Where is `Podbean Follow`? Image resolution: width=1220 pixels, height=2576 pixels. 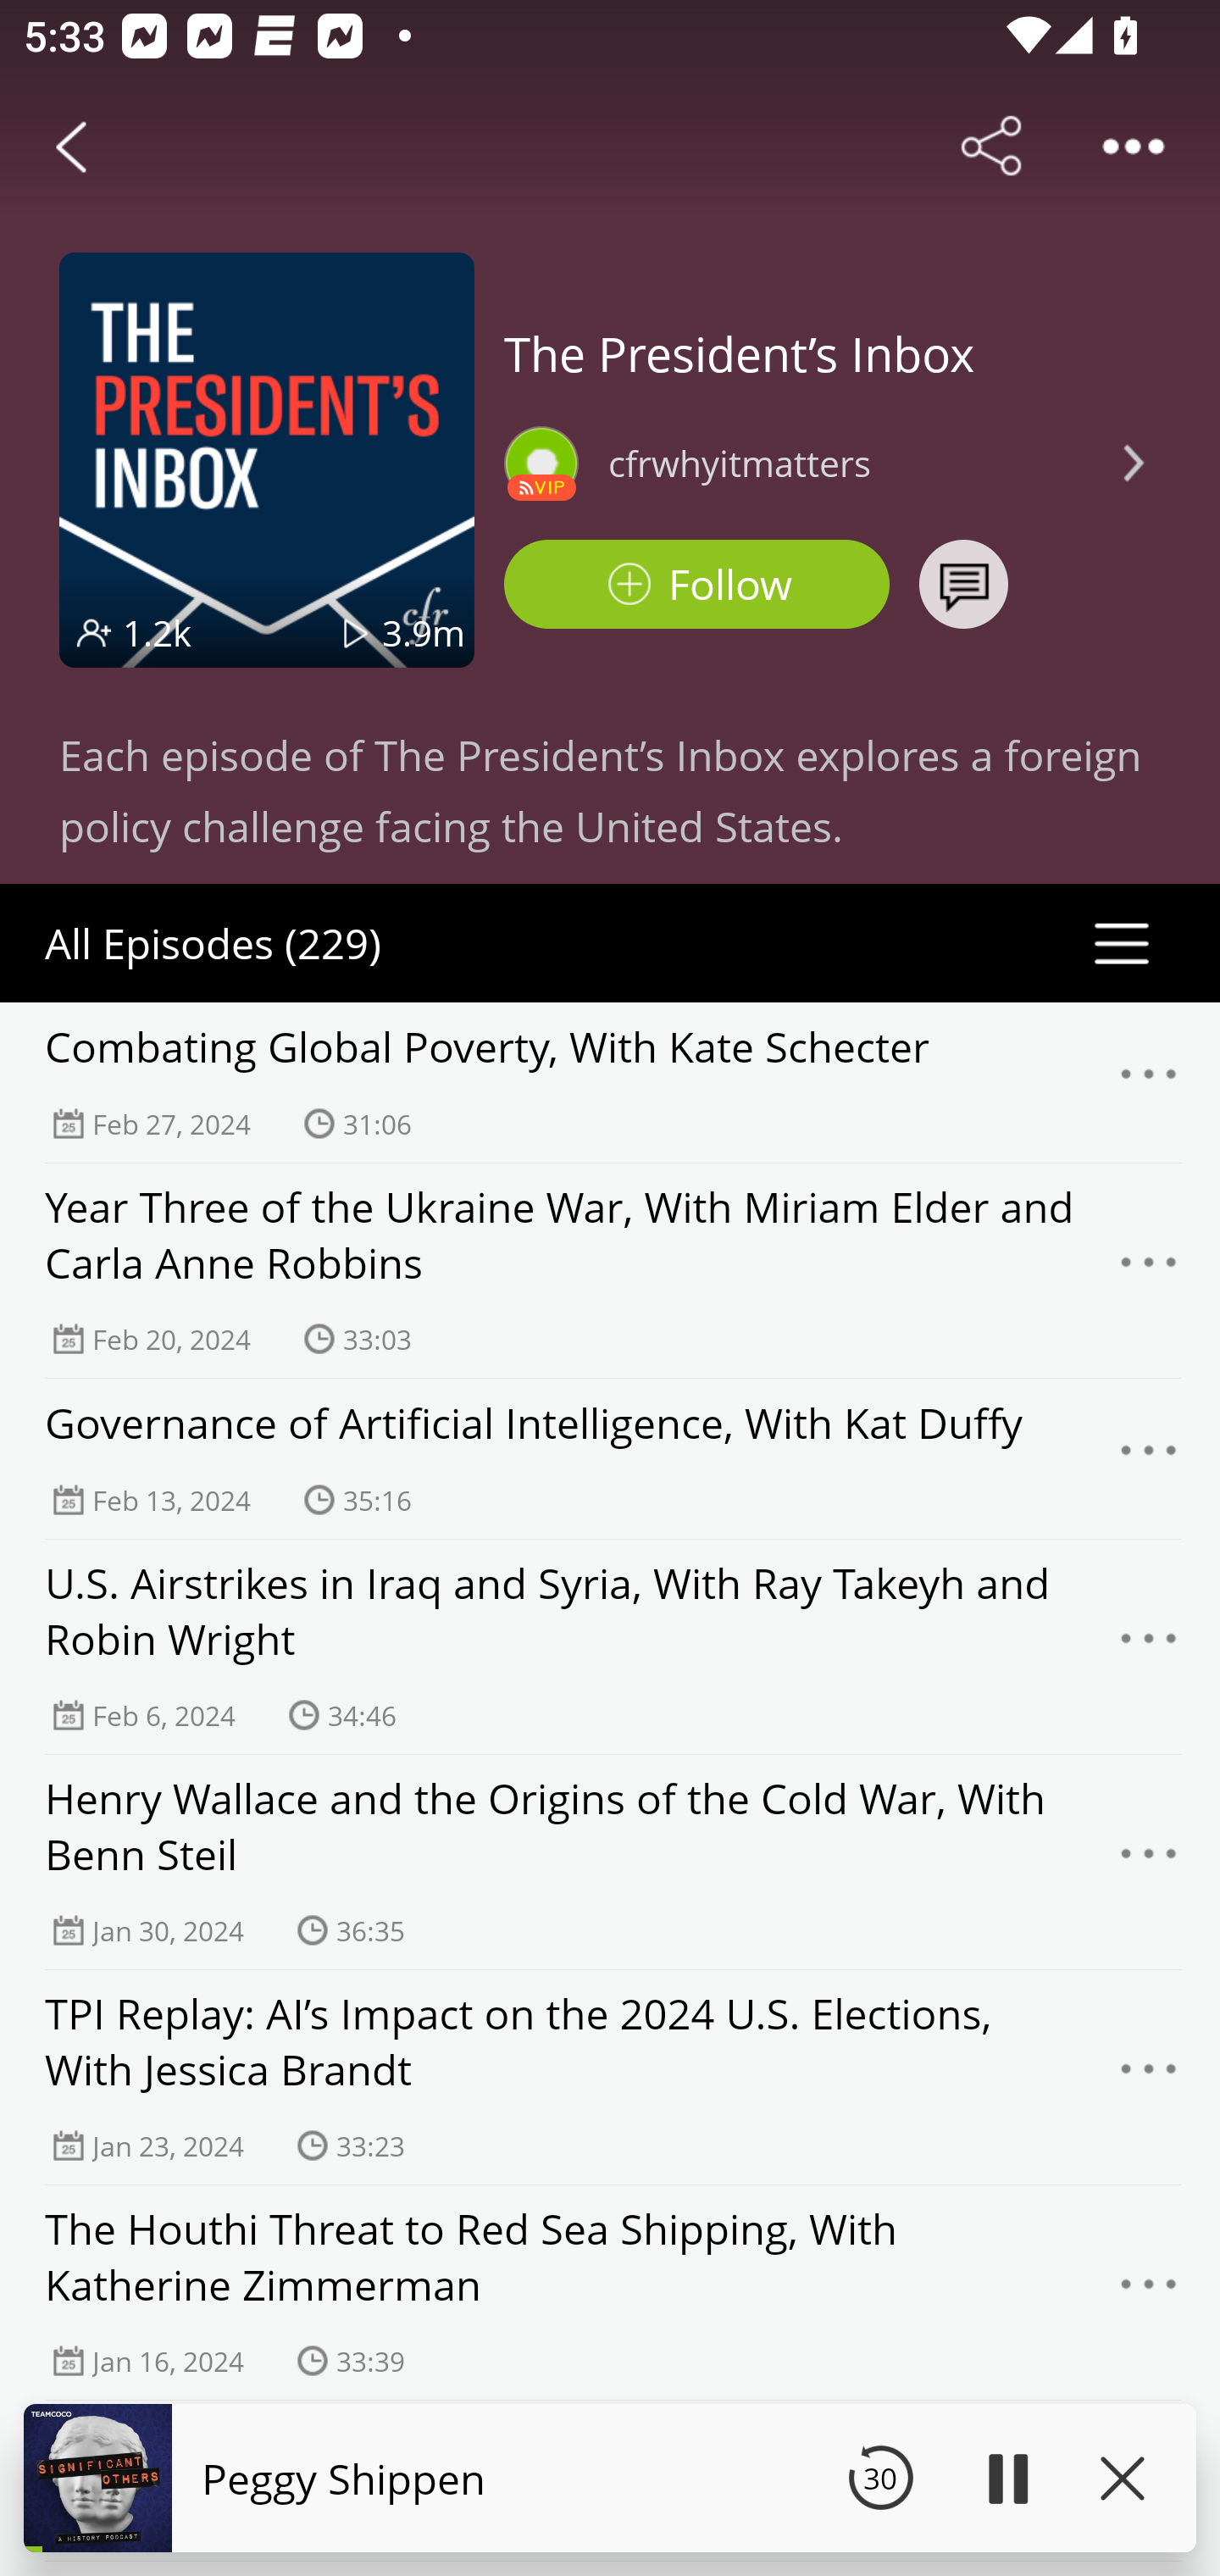 Podbean Follow is located at coordinates (696, 585).